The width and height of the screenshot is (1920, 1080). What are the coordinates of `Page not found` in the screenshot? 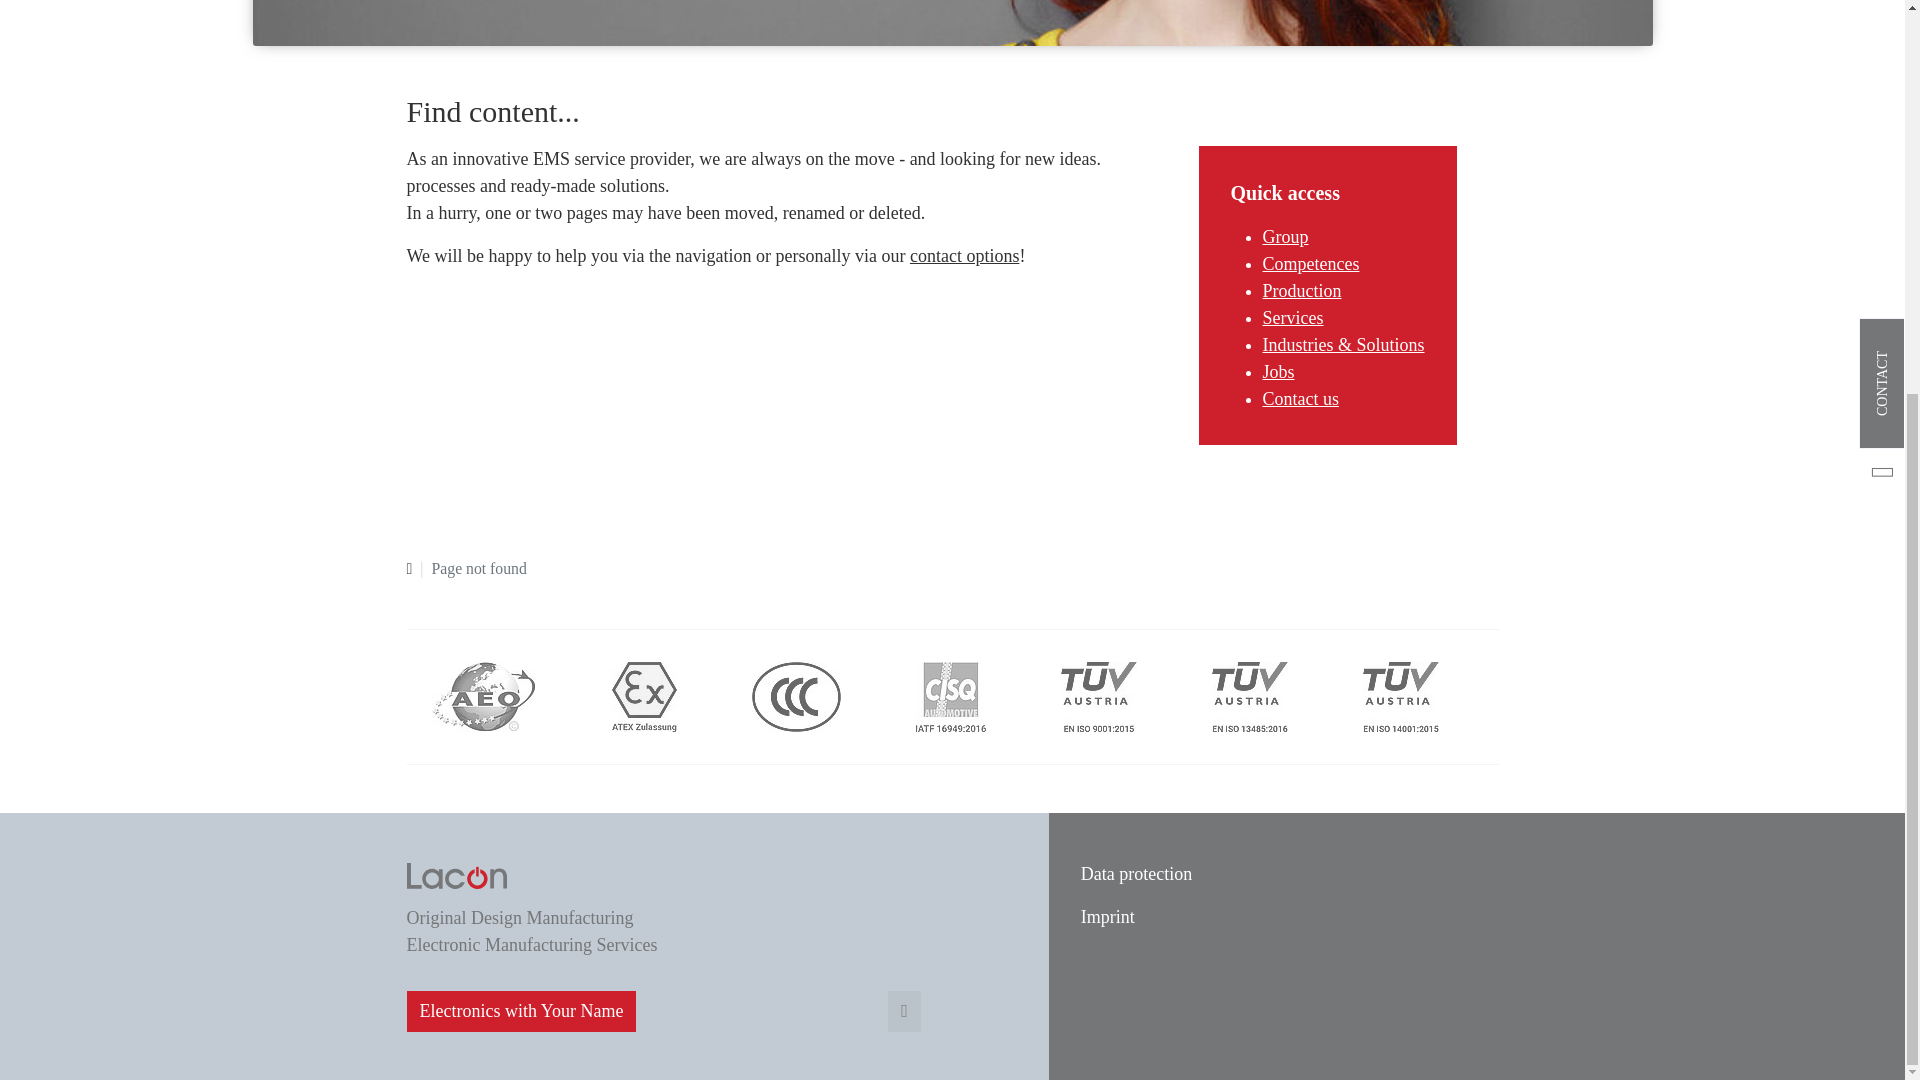 It's located at (479, 568).